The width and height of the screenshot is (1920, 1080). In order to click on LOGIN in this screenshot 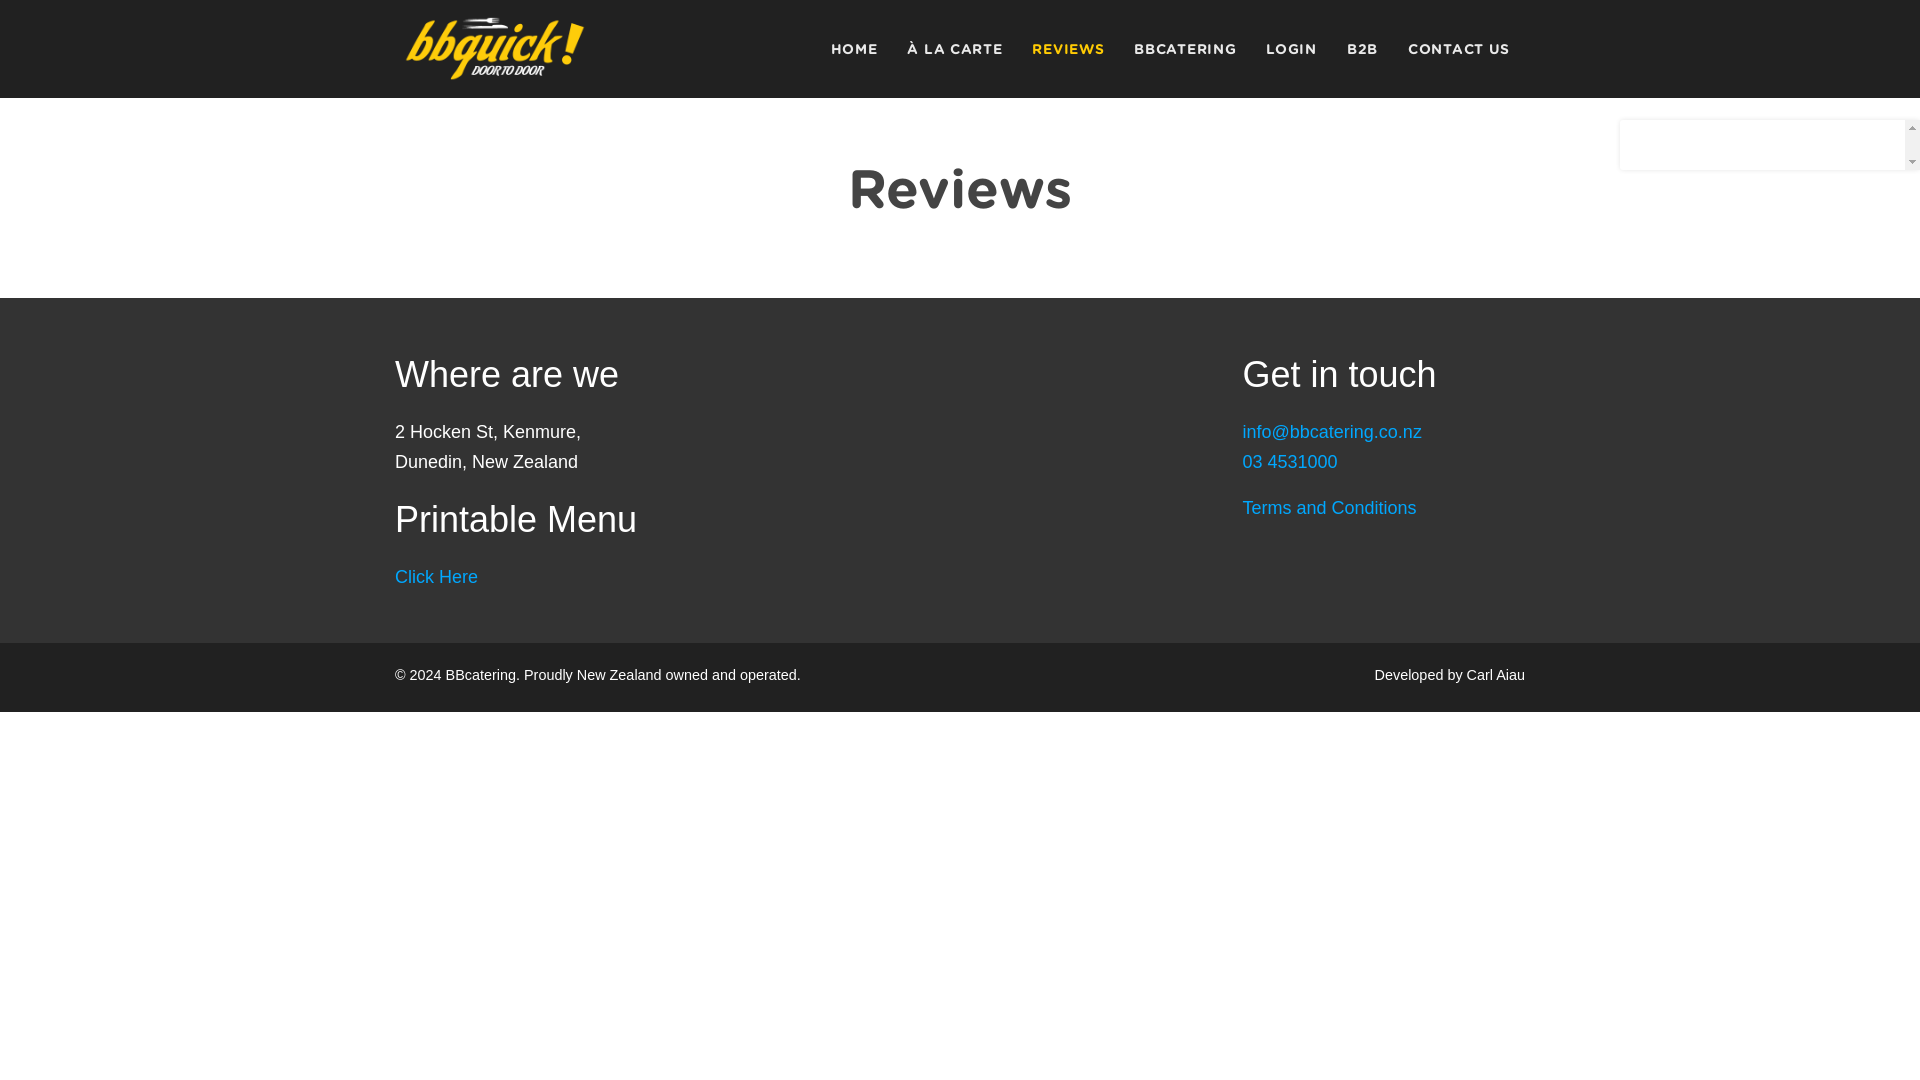, I will do `click(1292, 49)`.